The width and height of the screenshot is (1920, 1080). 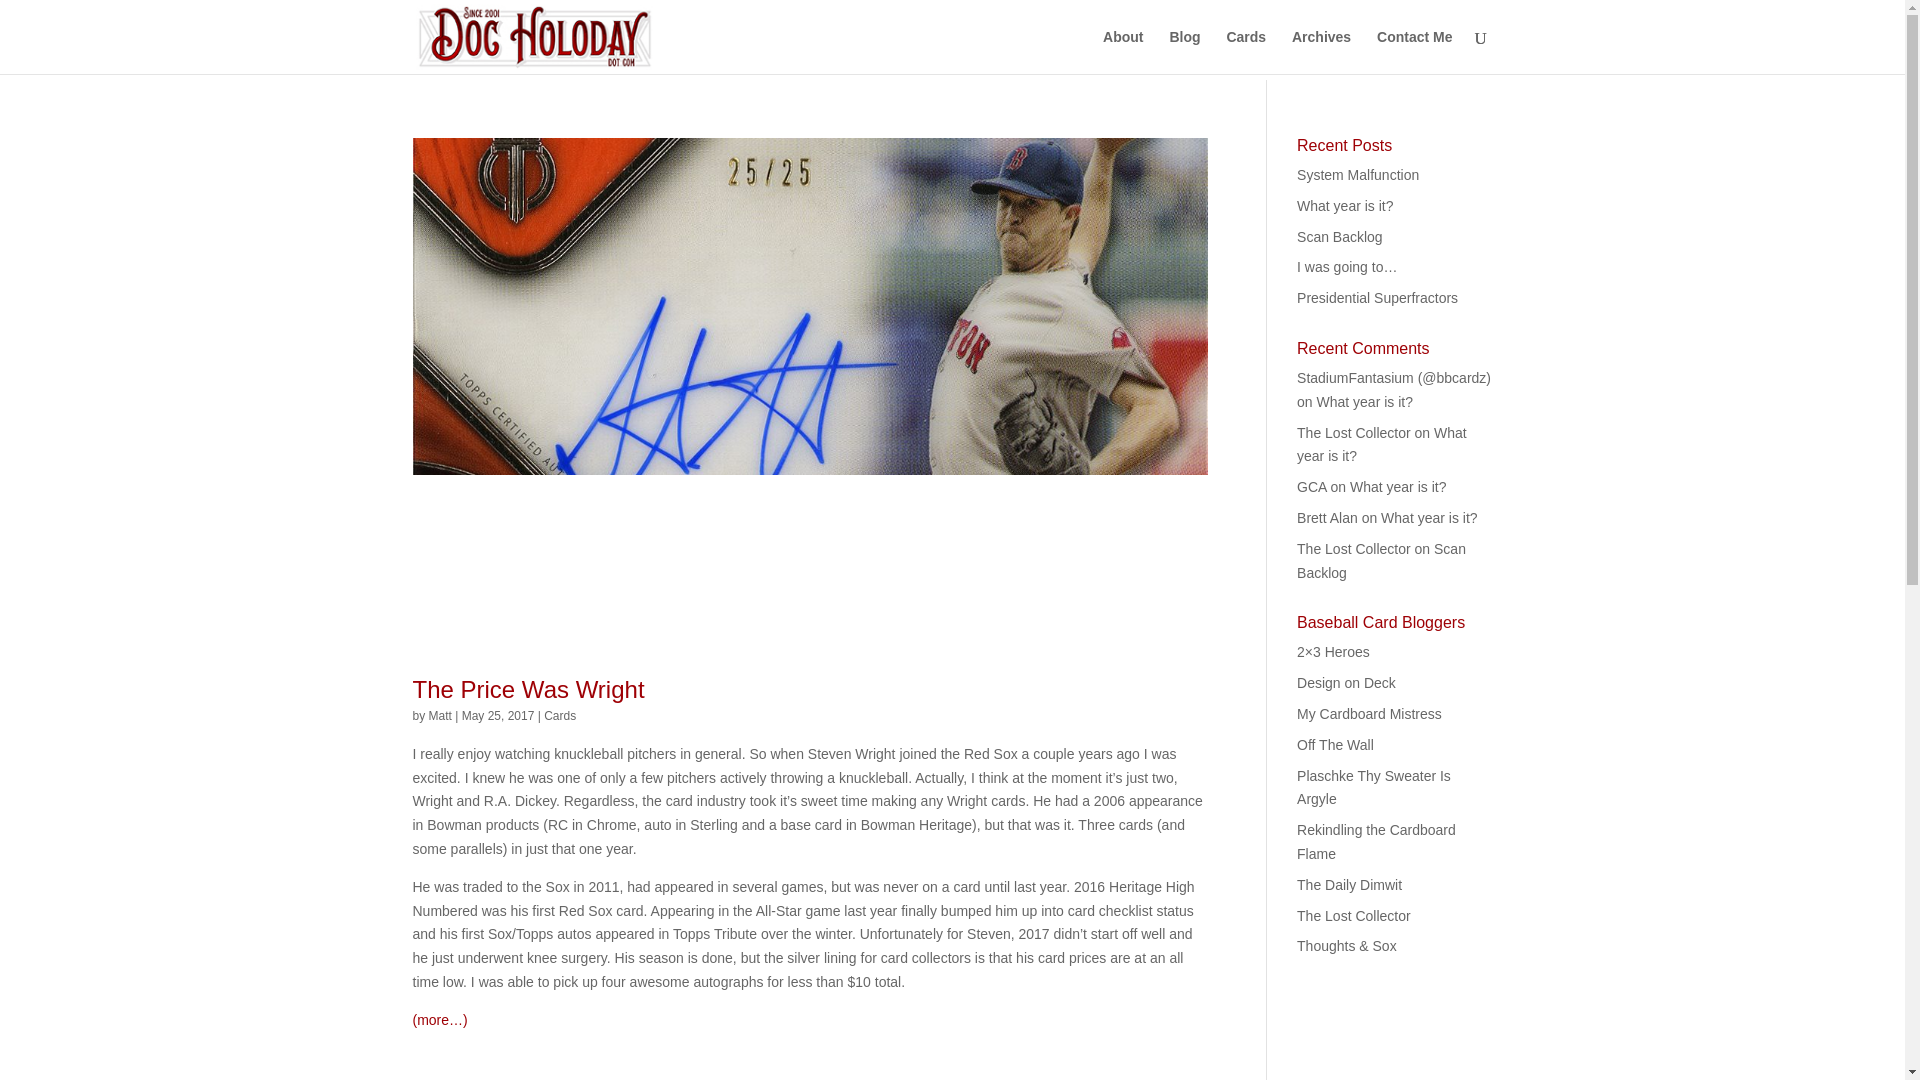 What do you see at coordinates (528, 690) in the screenshot?
I see `The Price Was Wright` at bounding box center [528, 690].